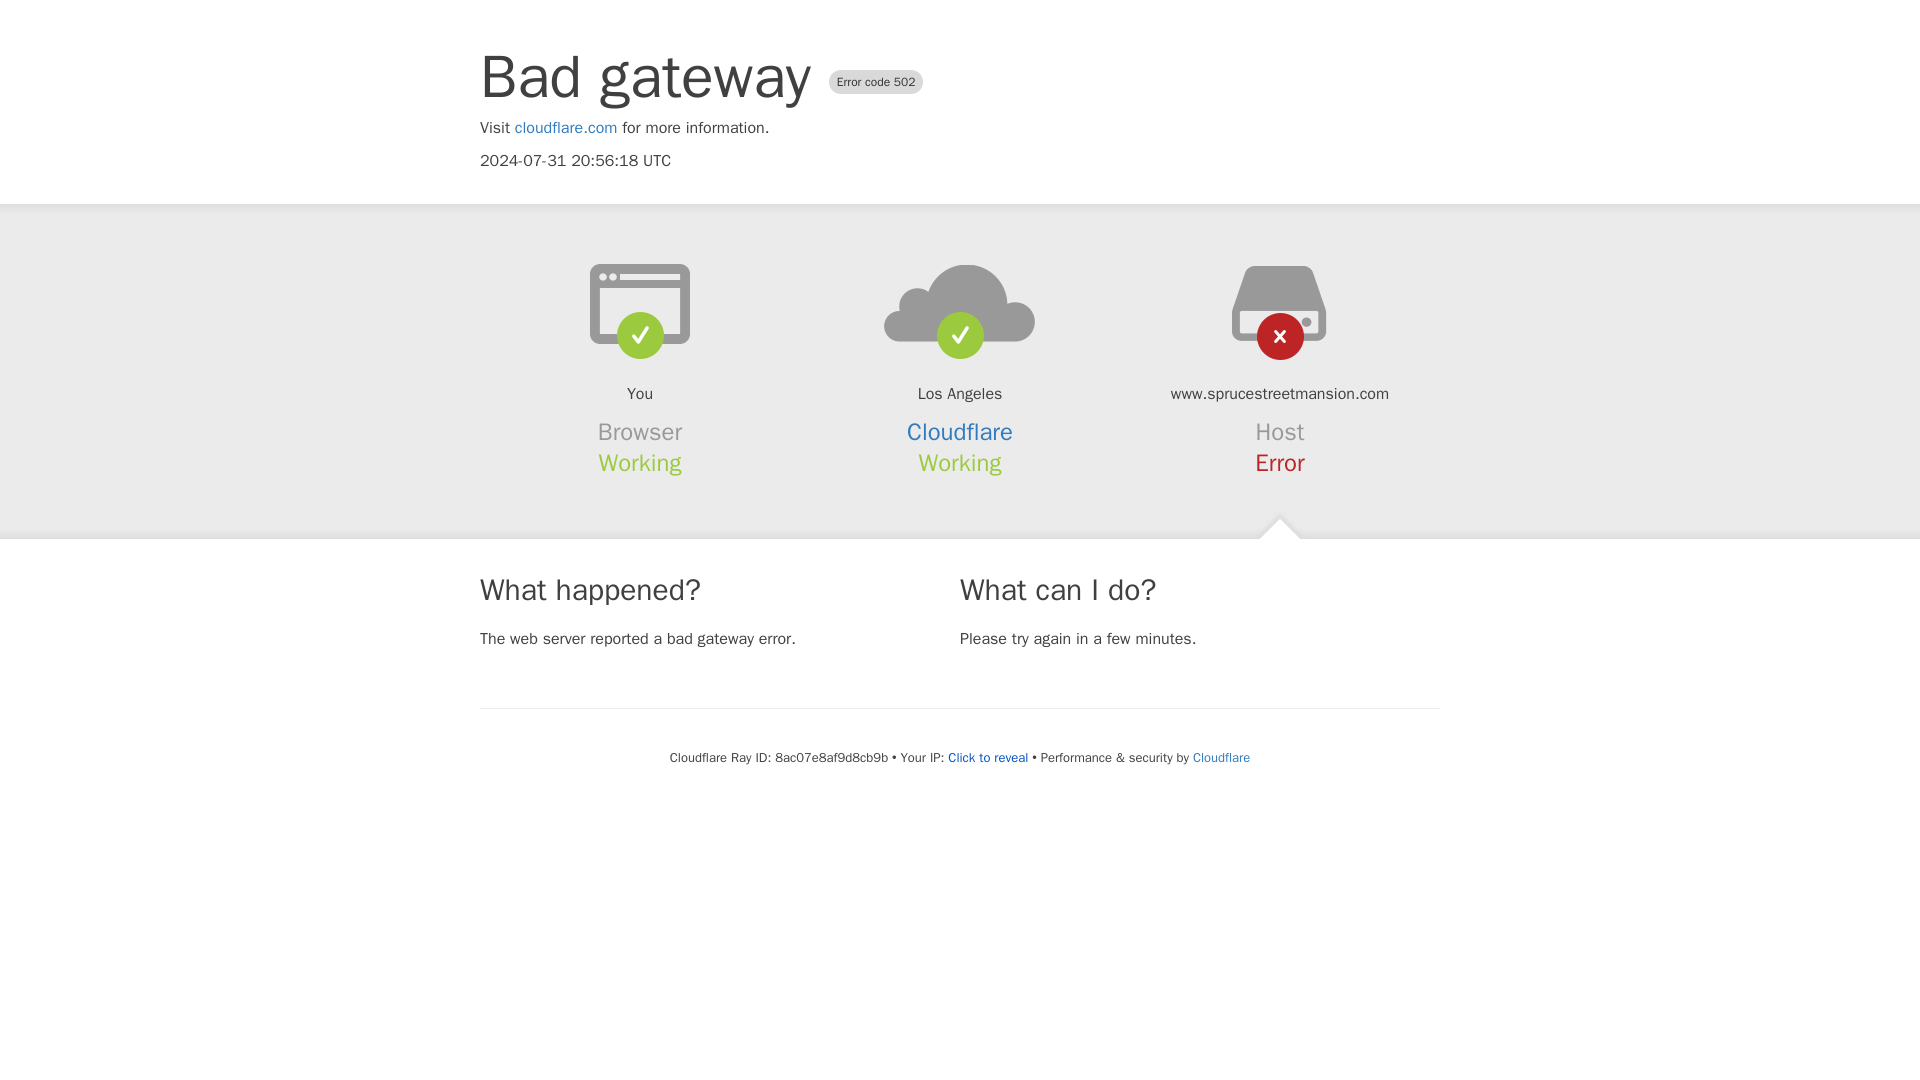  I want to click on Cloudflare, so click(960, 432).